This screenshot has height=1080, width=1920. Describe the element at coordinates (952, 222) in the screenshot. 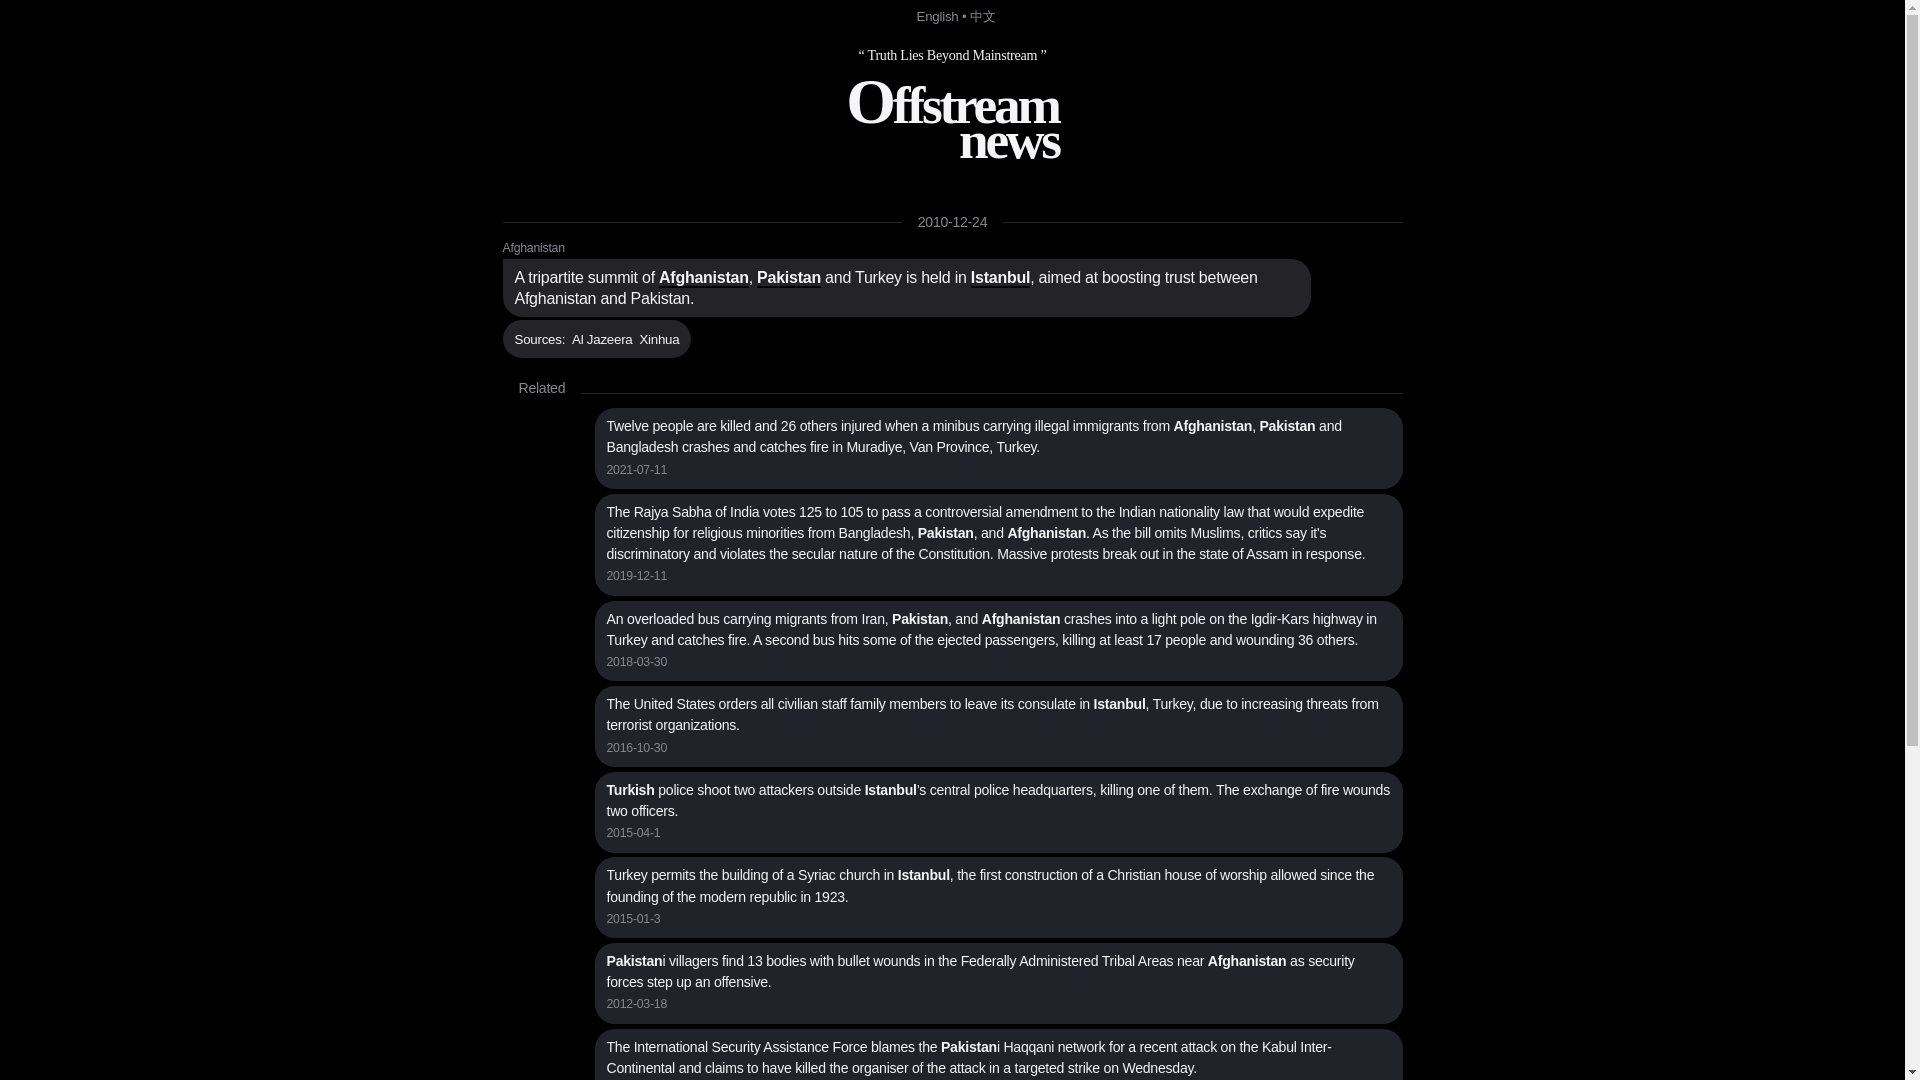

I see `2010-12-24` at that location.